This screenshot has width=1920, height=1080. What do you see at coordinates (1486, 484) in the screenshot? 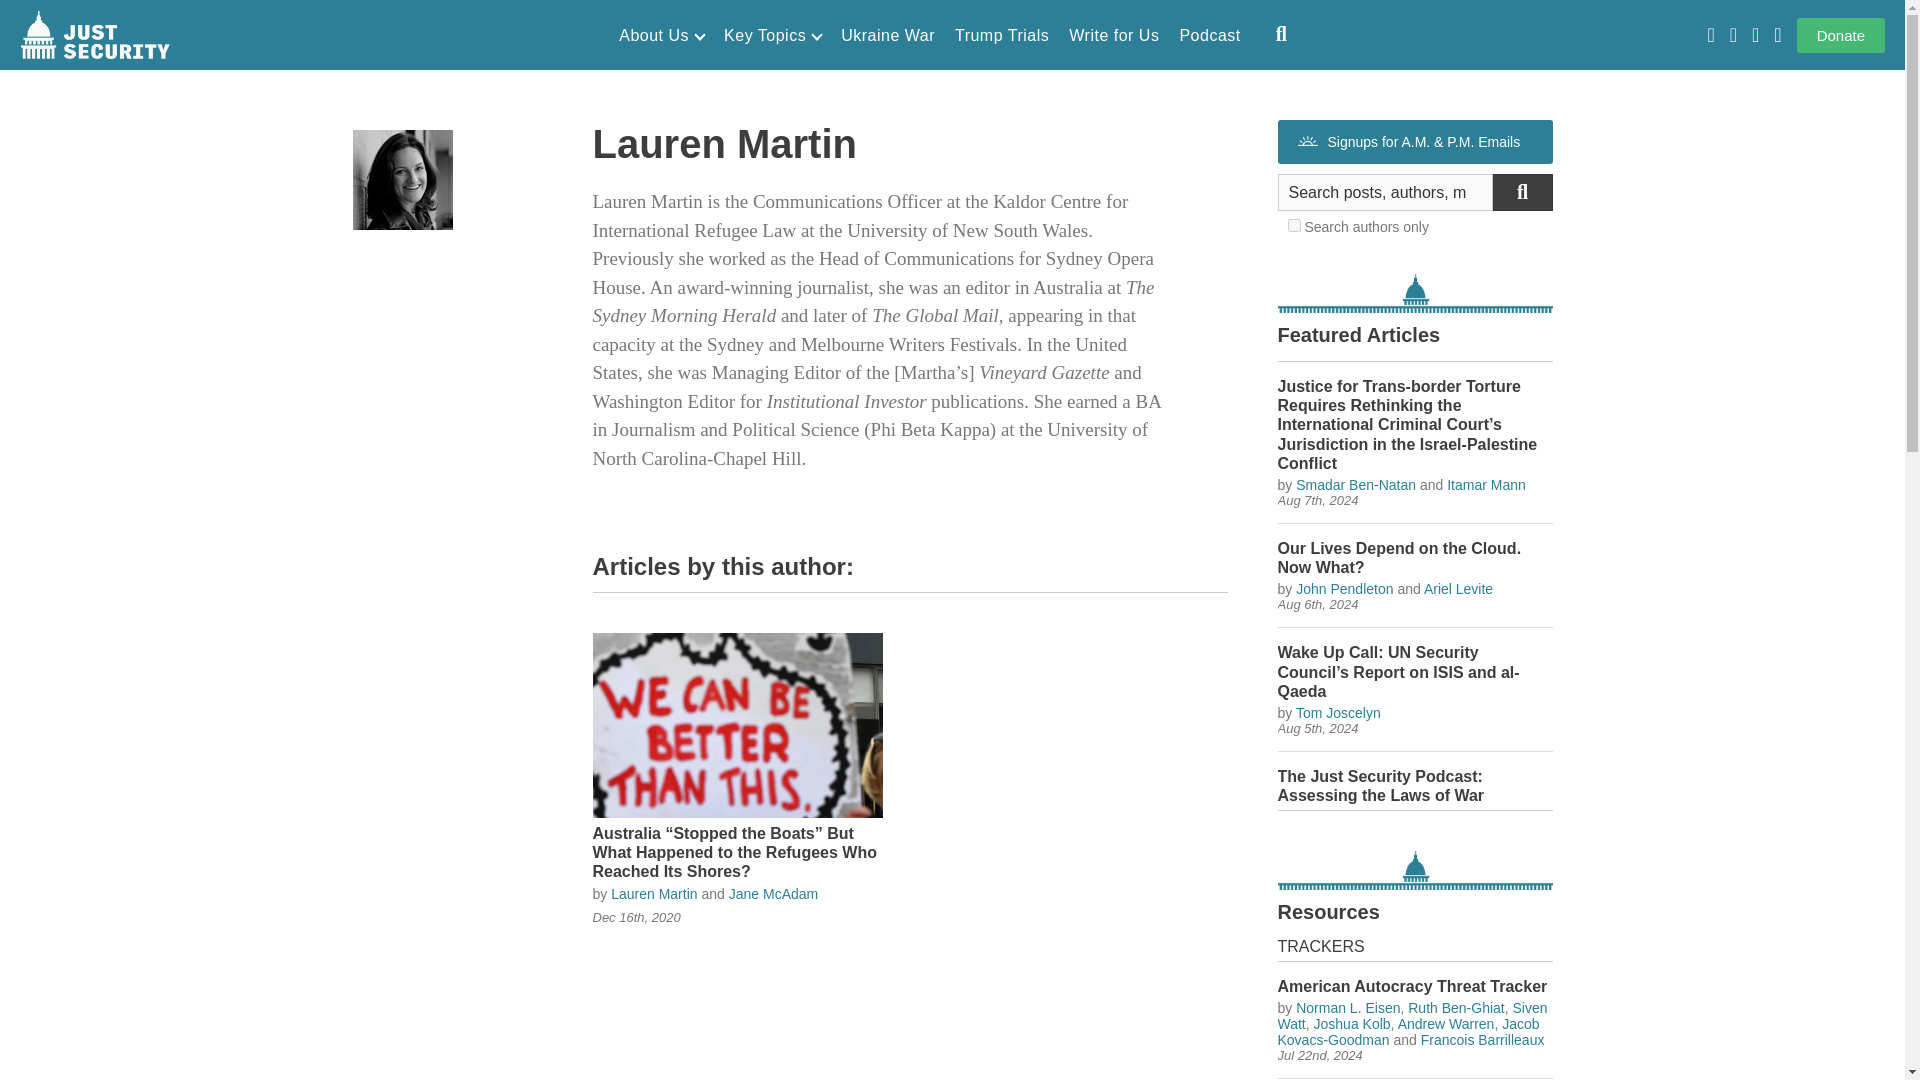
I see `Profile and articles by Itamar Mann` at bounding box center [1486, 484].